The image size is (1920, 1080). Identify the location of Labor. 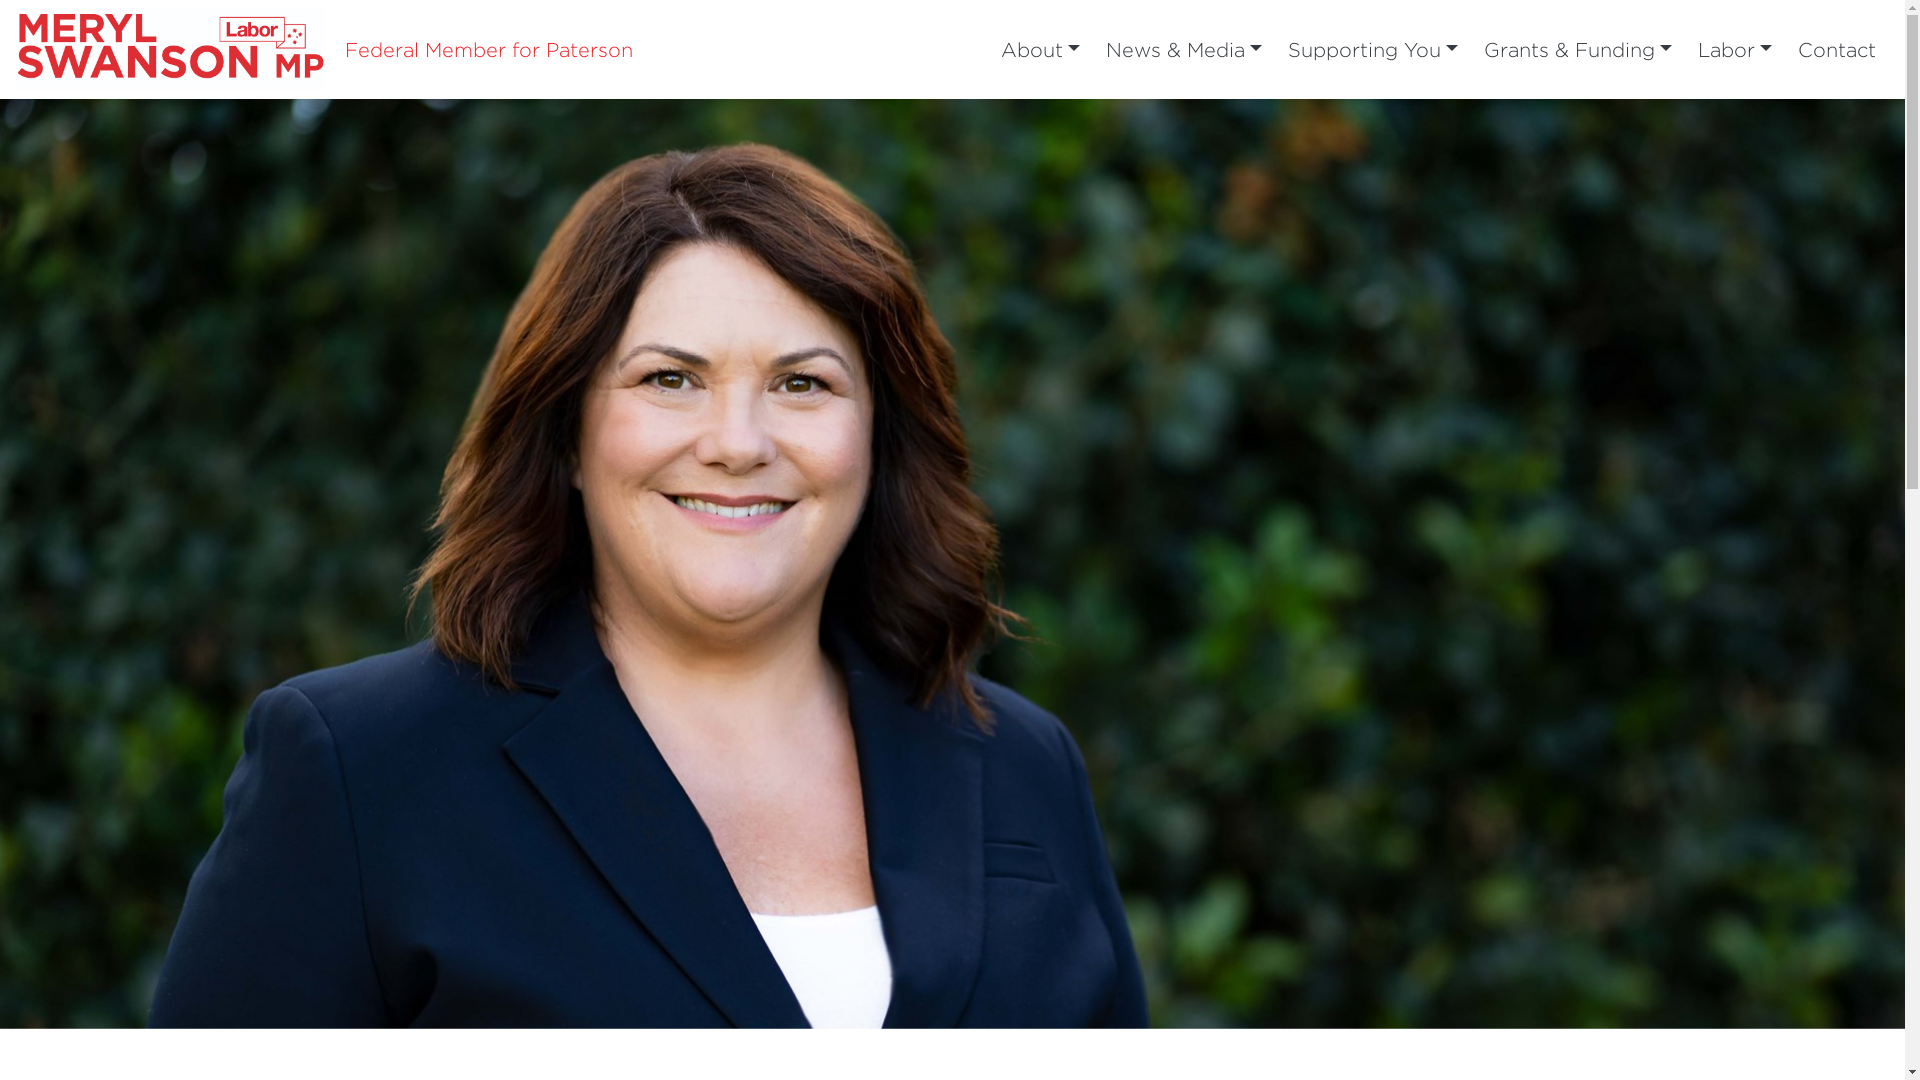
(1735, 50).